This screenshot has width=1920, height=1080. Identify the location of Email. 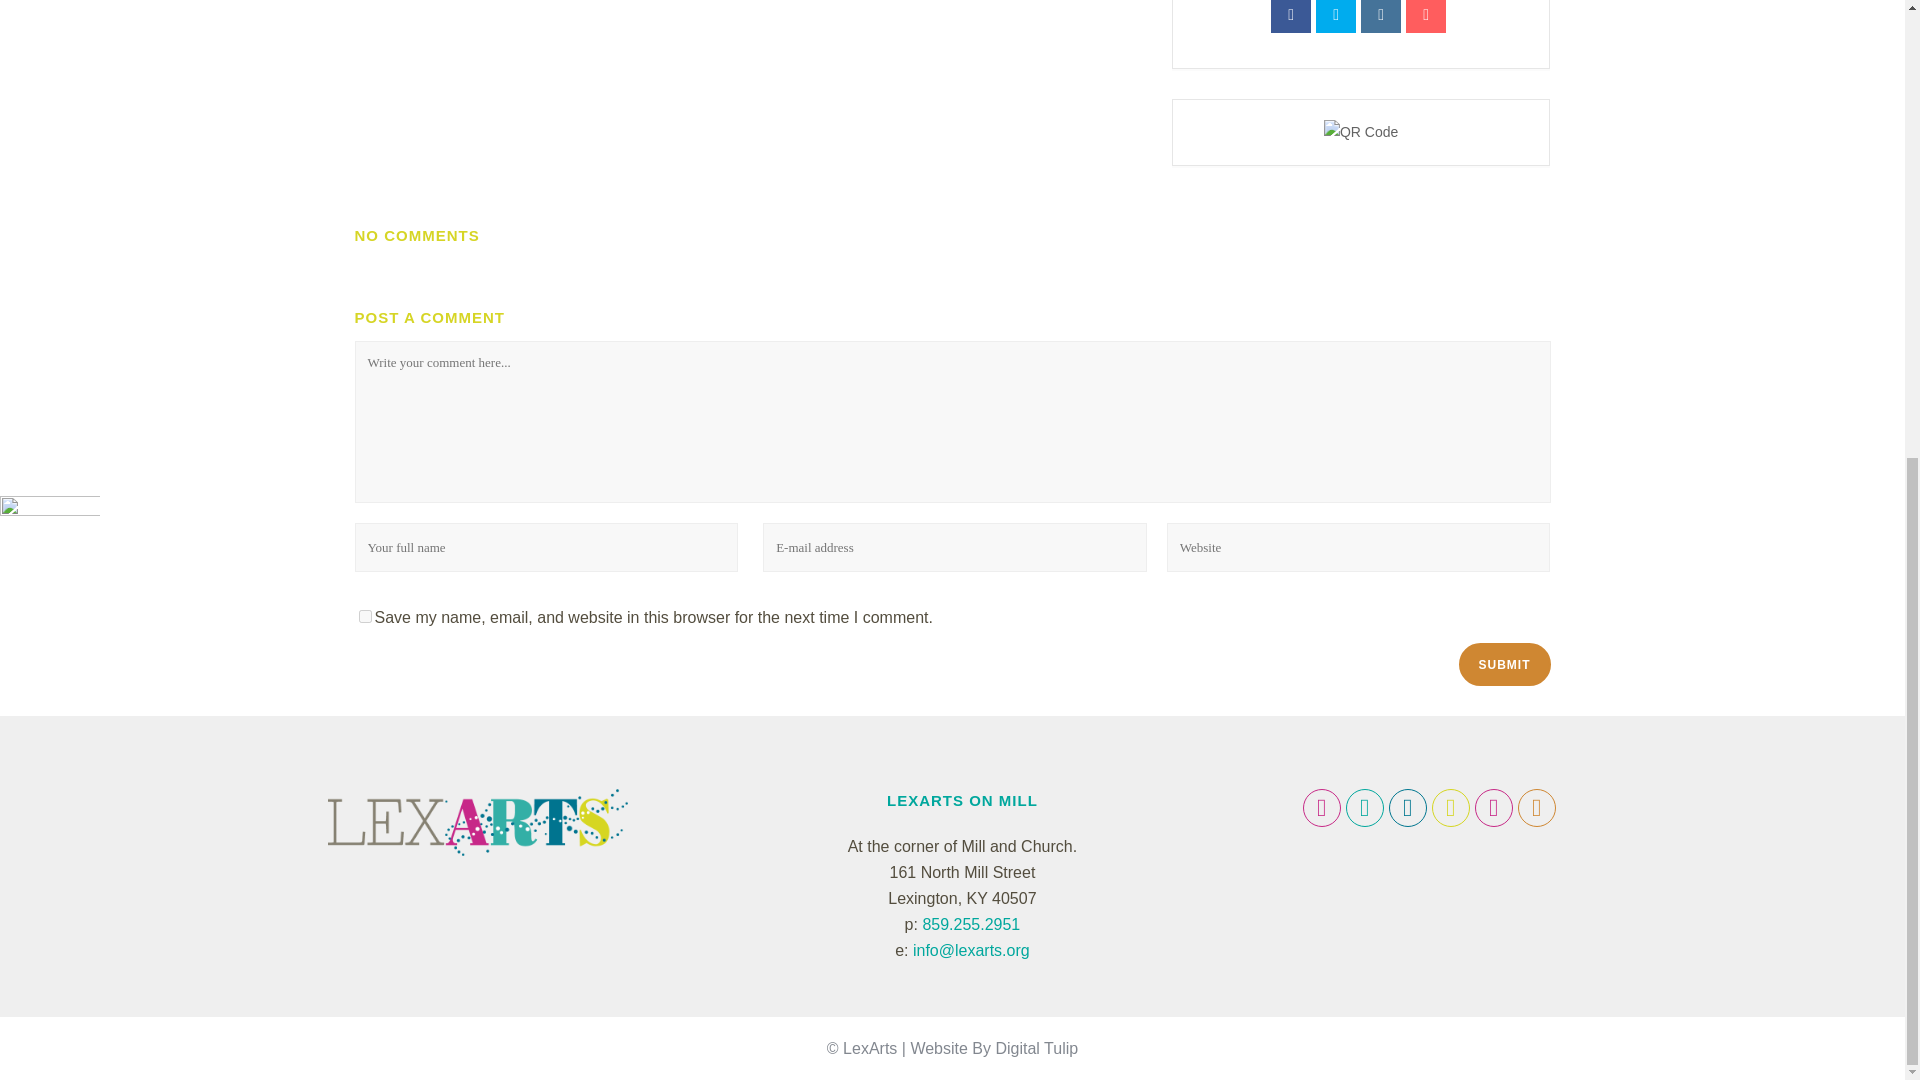
(1425, 16).